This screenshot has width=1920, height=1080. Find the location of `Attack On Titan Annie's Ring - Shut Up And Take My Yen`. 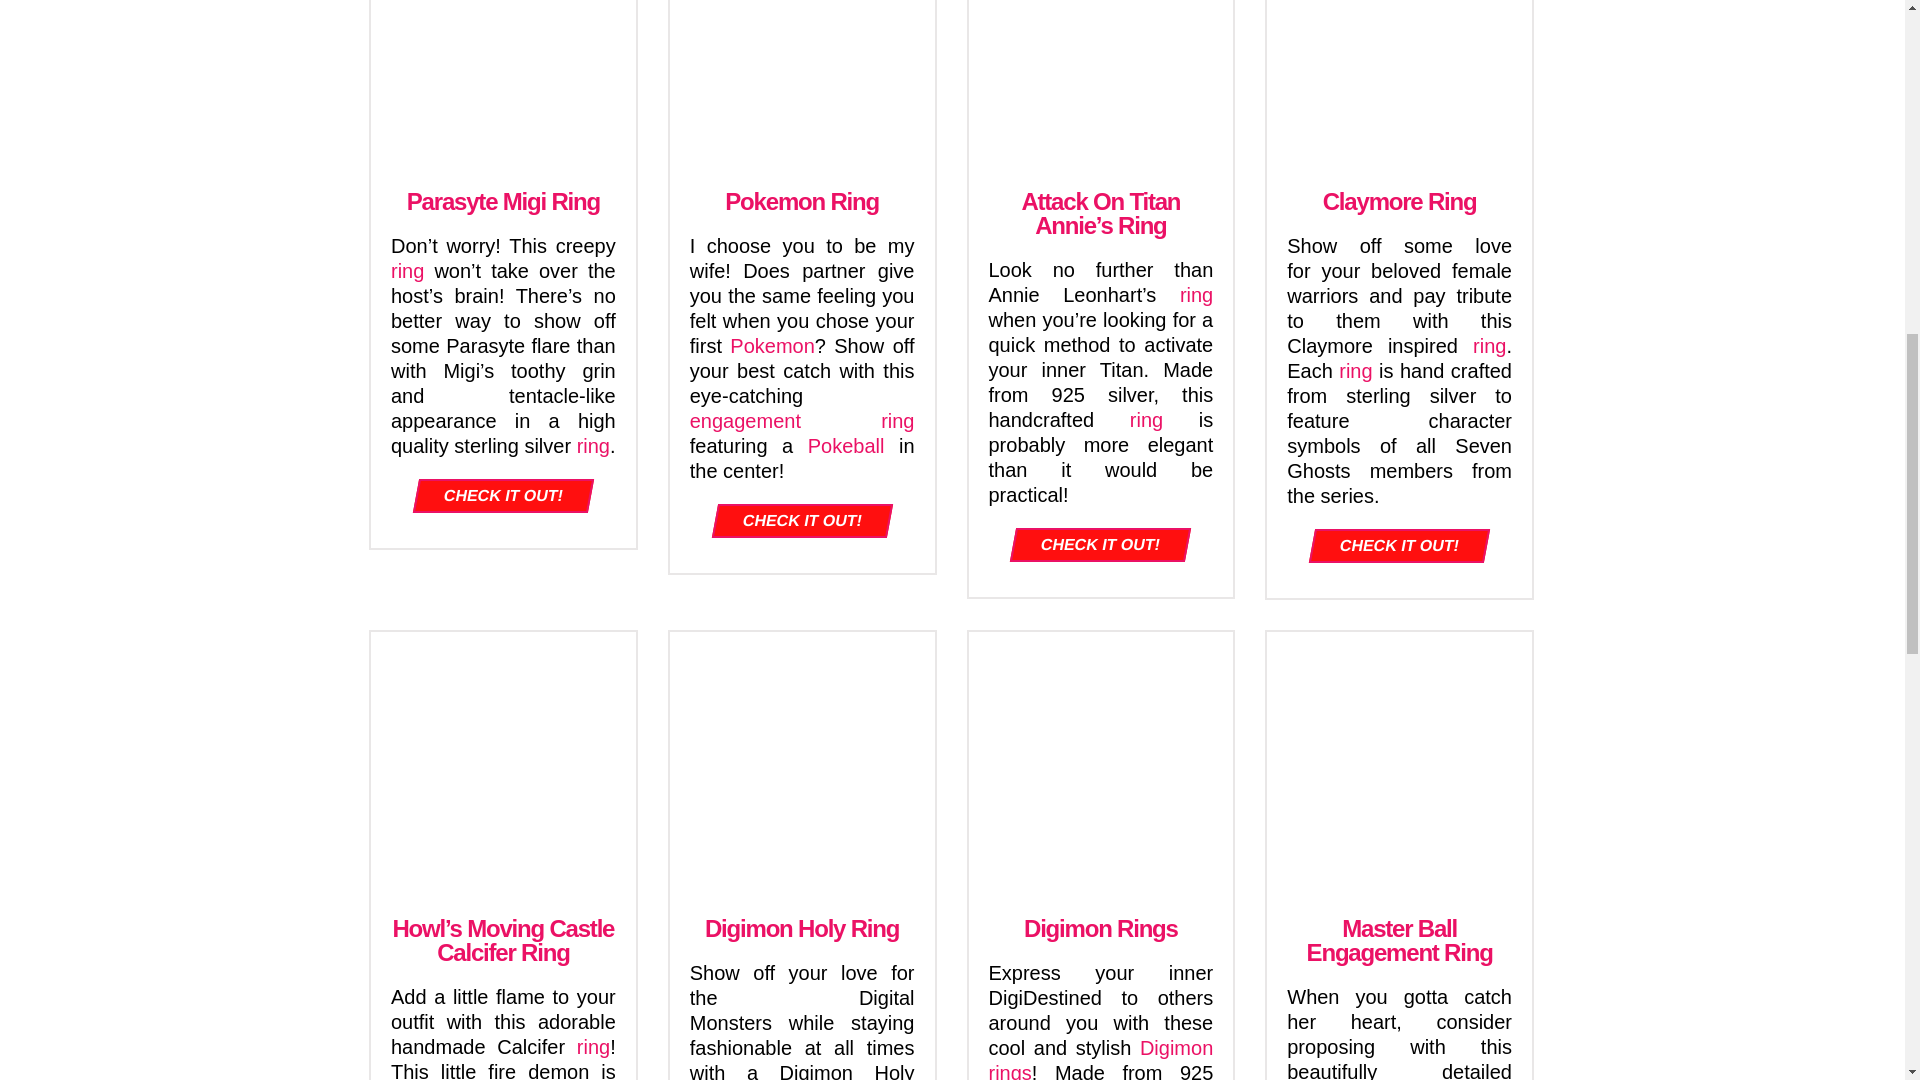

Attack On Titan Annie's Ring - Shut Up And Take My Yen is located at coordinates (1100, 84).